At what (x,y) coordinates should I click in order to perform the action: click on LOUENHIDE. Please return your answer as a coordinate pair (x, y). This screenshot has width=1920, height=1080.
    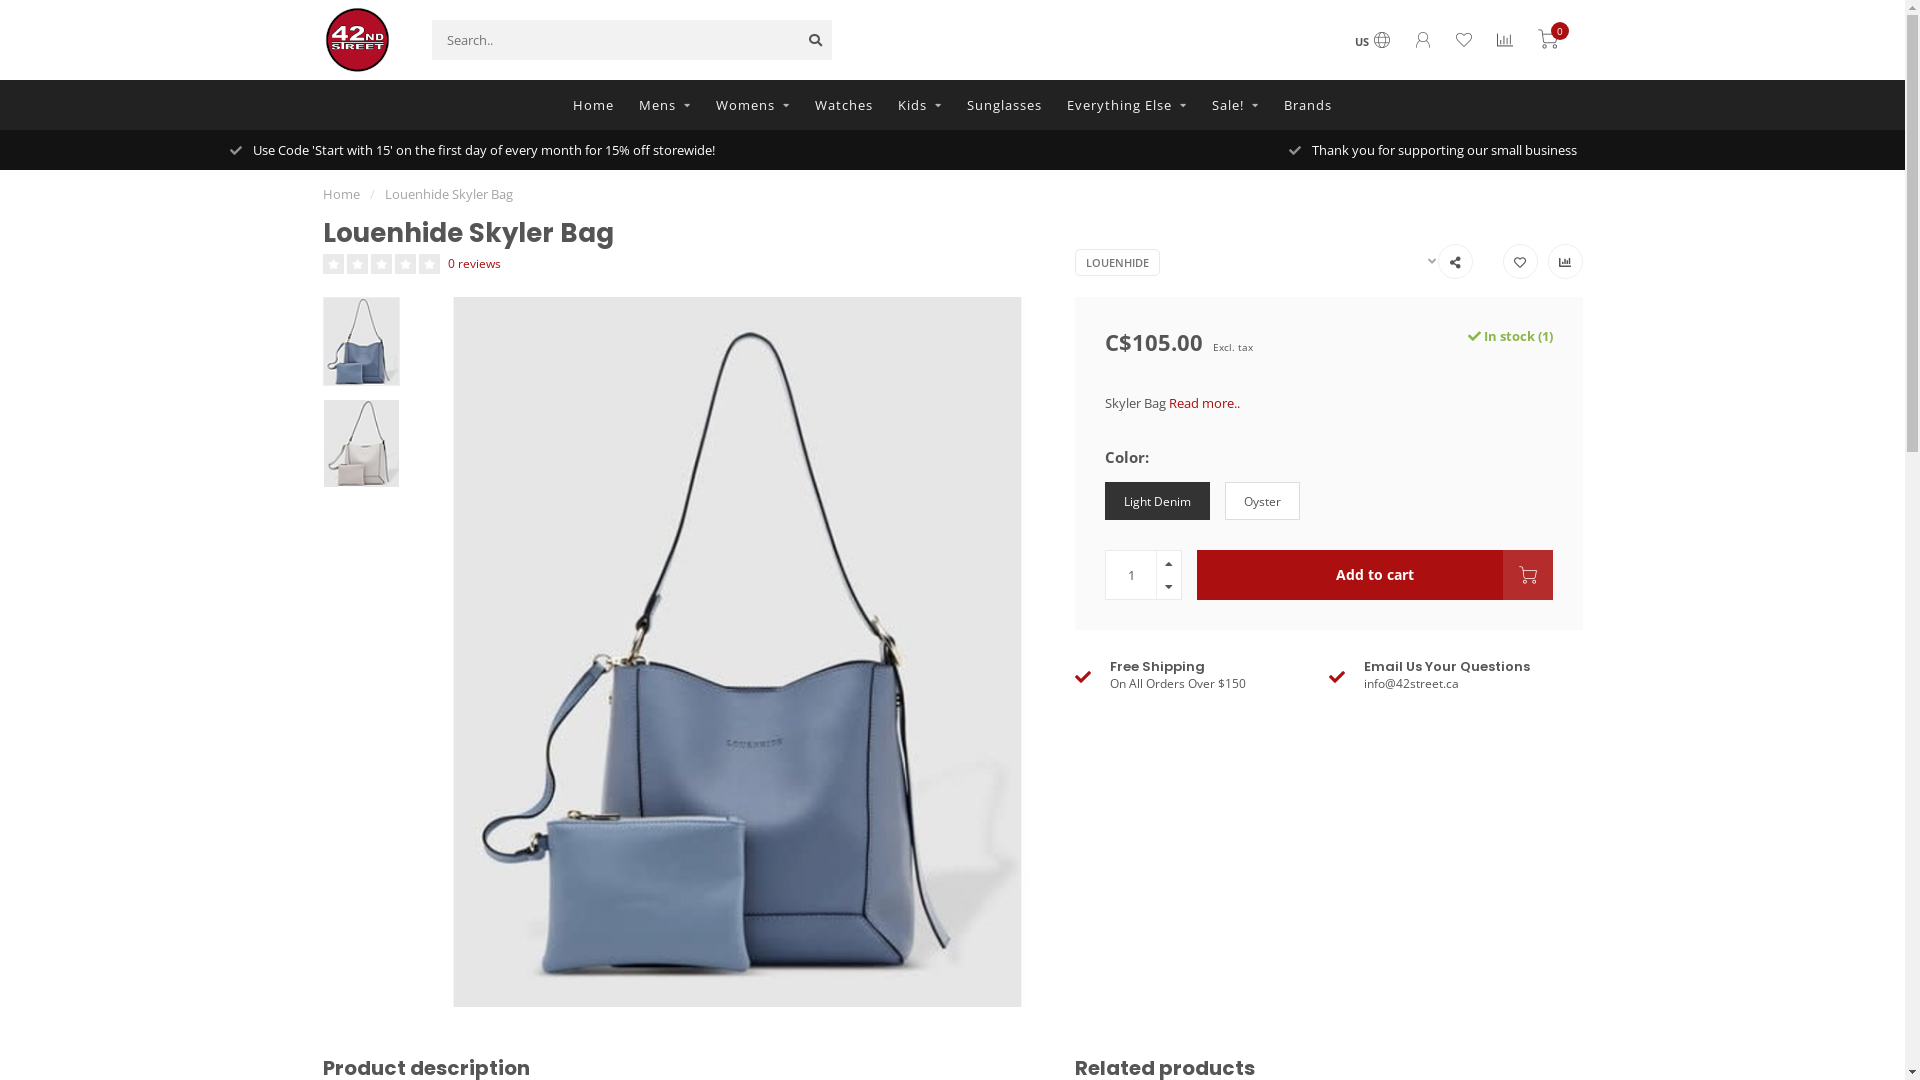
    Looking at the image, I should click on (1118, 262).